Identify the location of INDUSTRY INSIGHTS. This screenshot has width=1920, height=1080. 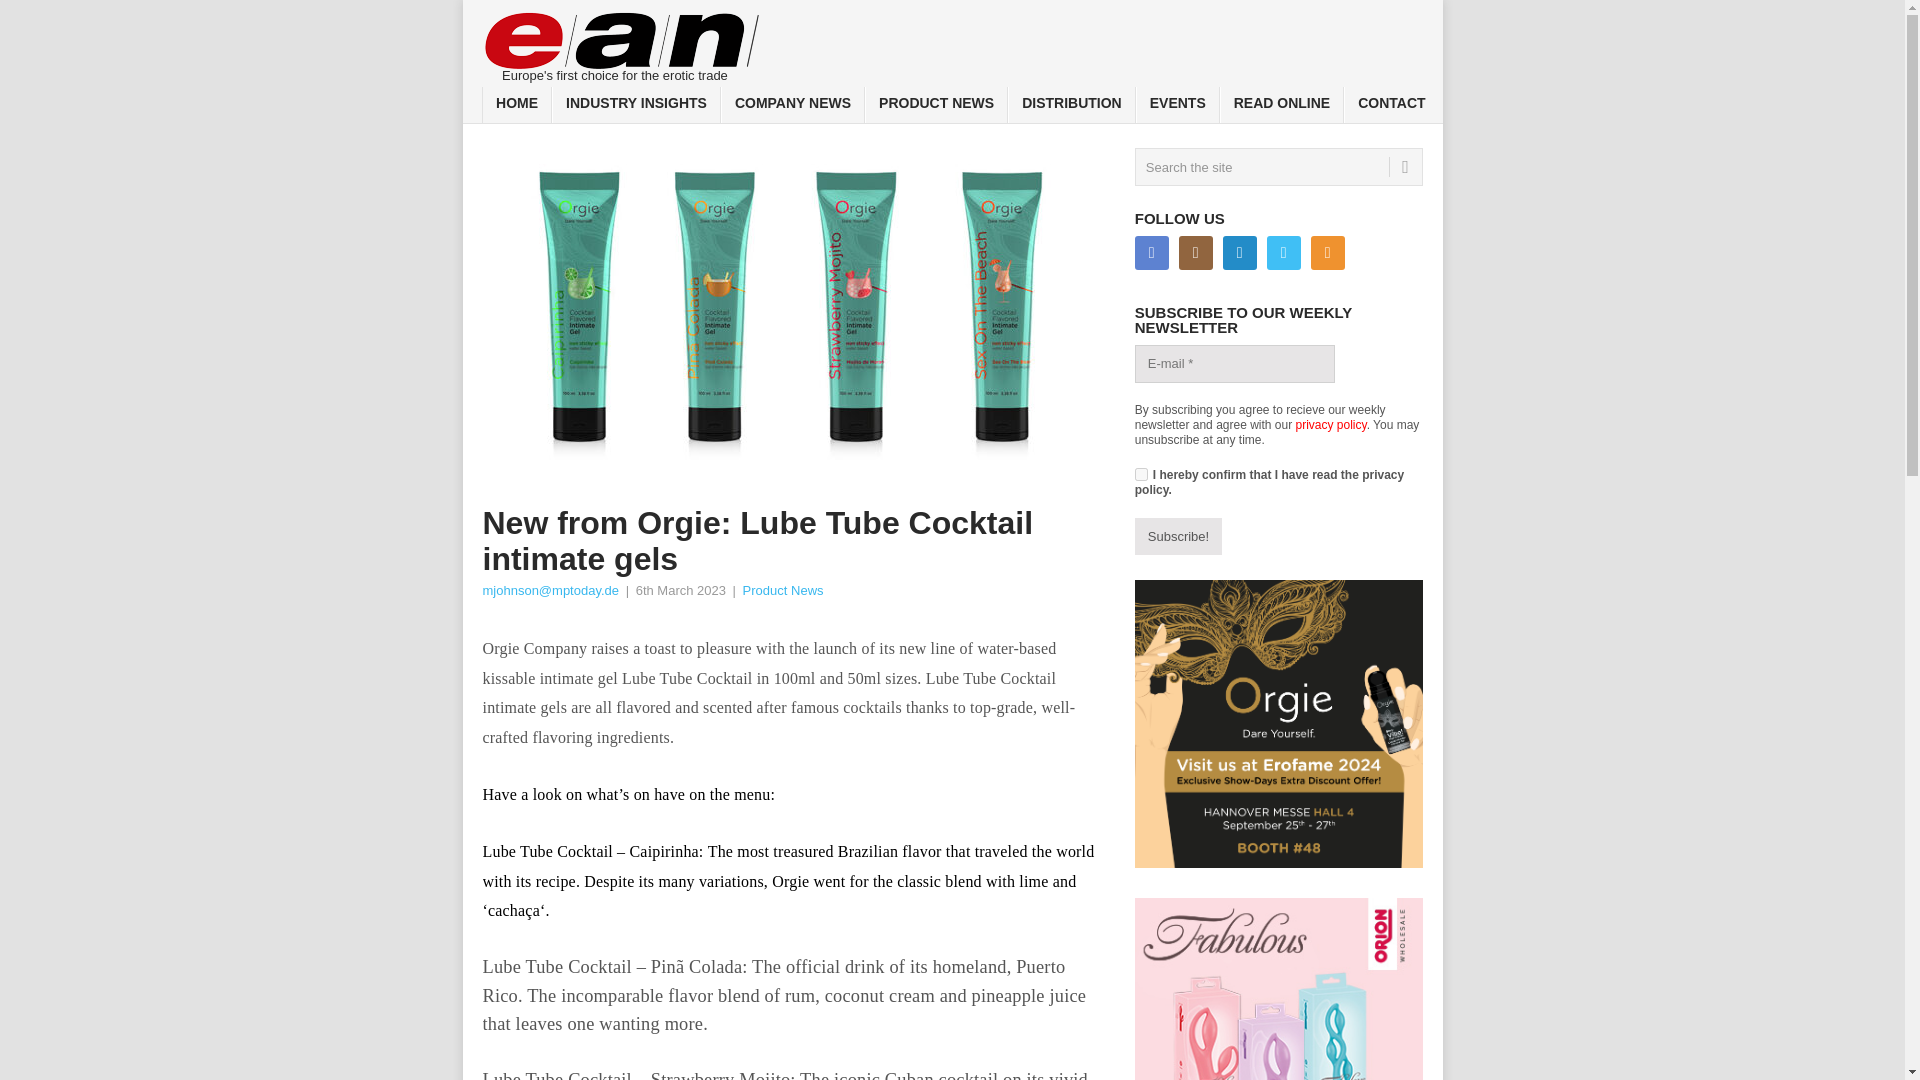
(636, 106).